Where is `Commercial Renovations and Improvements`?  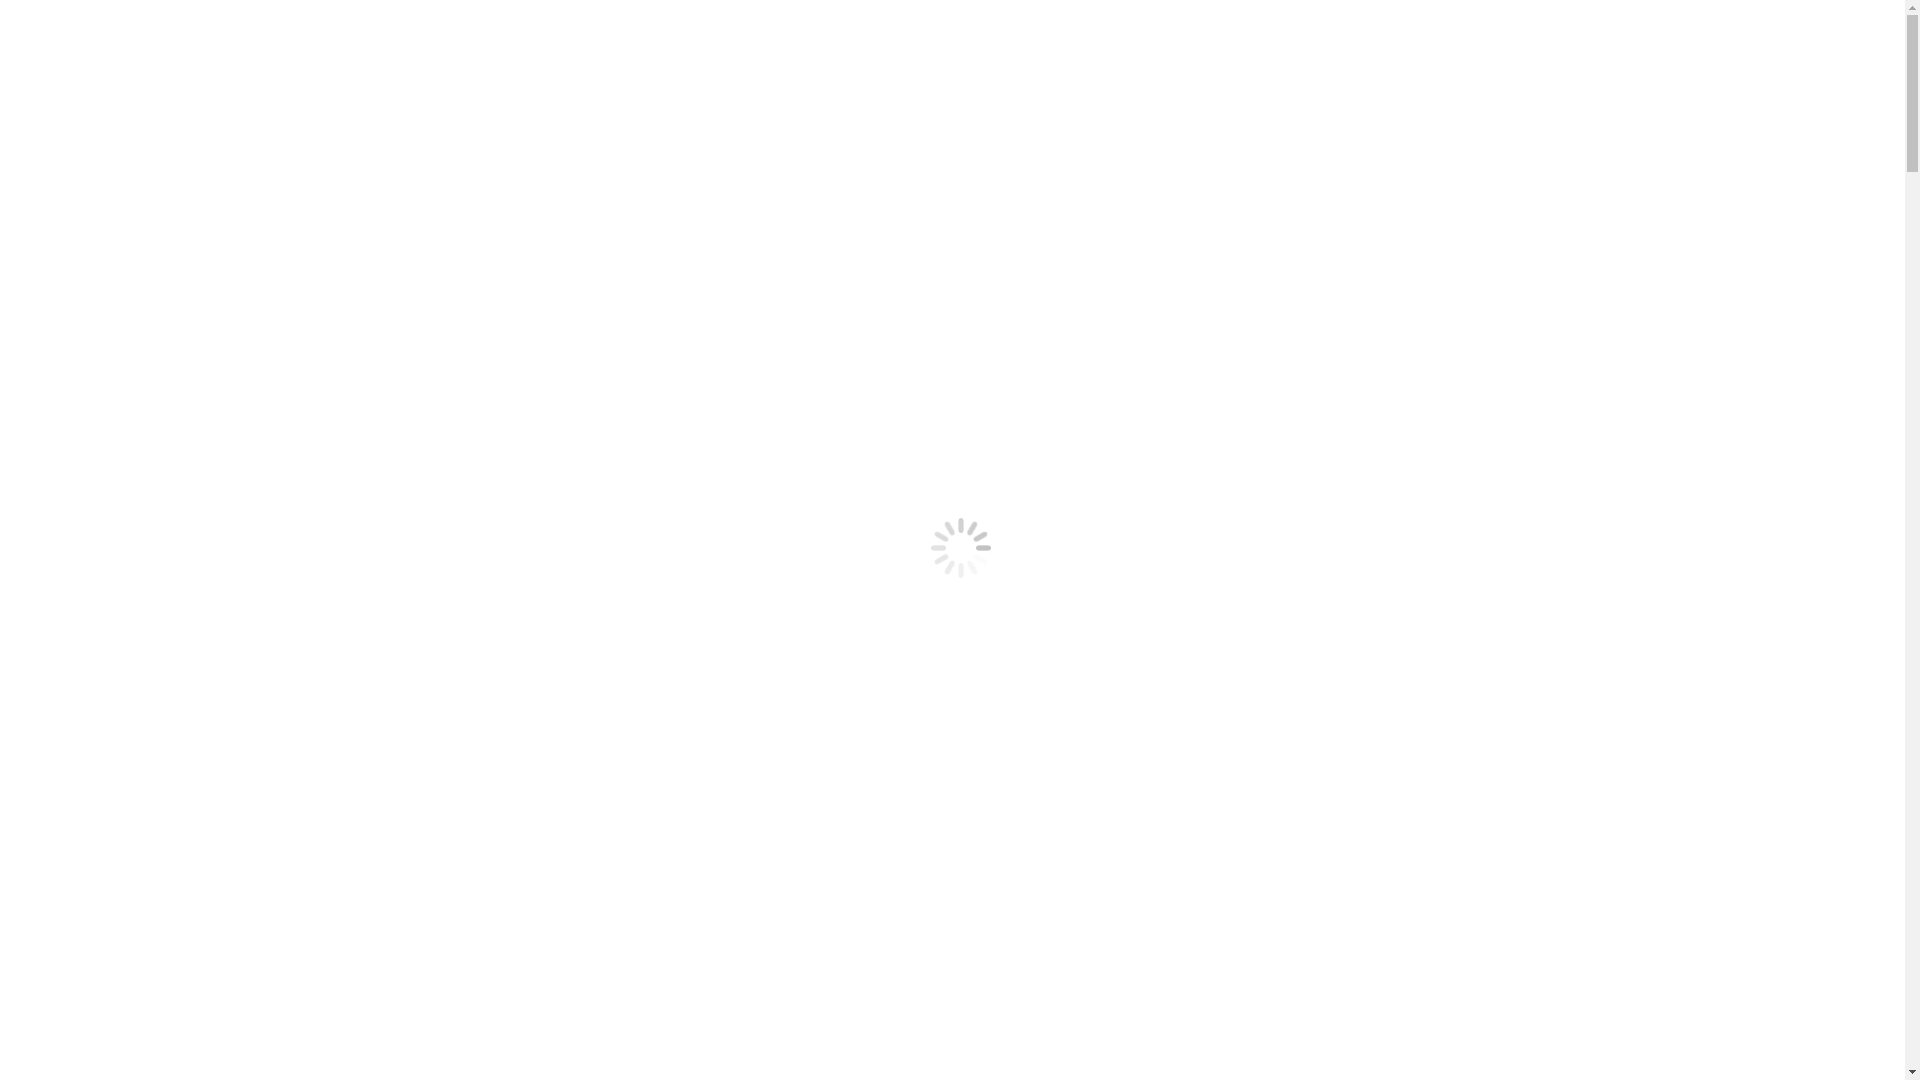
Commercial Renovations and Improvements is located at coordinates (232, 244).